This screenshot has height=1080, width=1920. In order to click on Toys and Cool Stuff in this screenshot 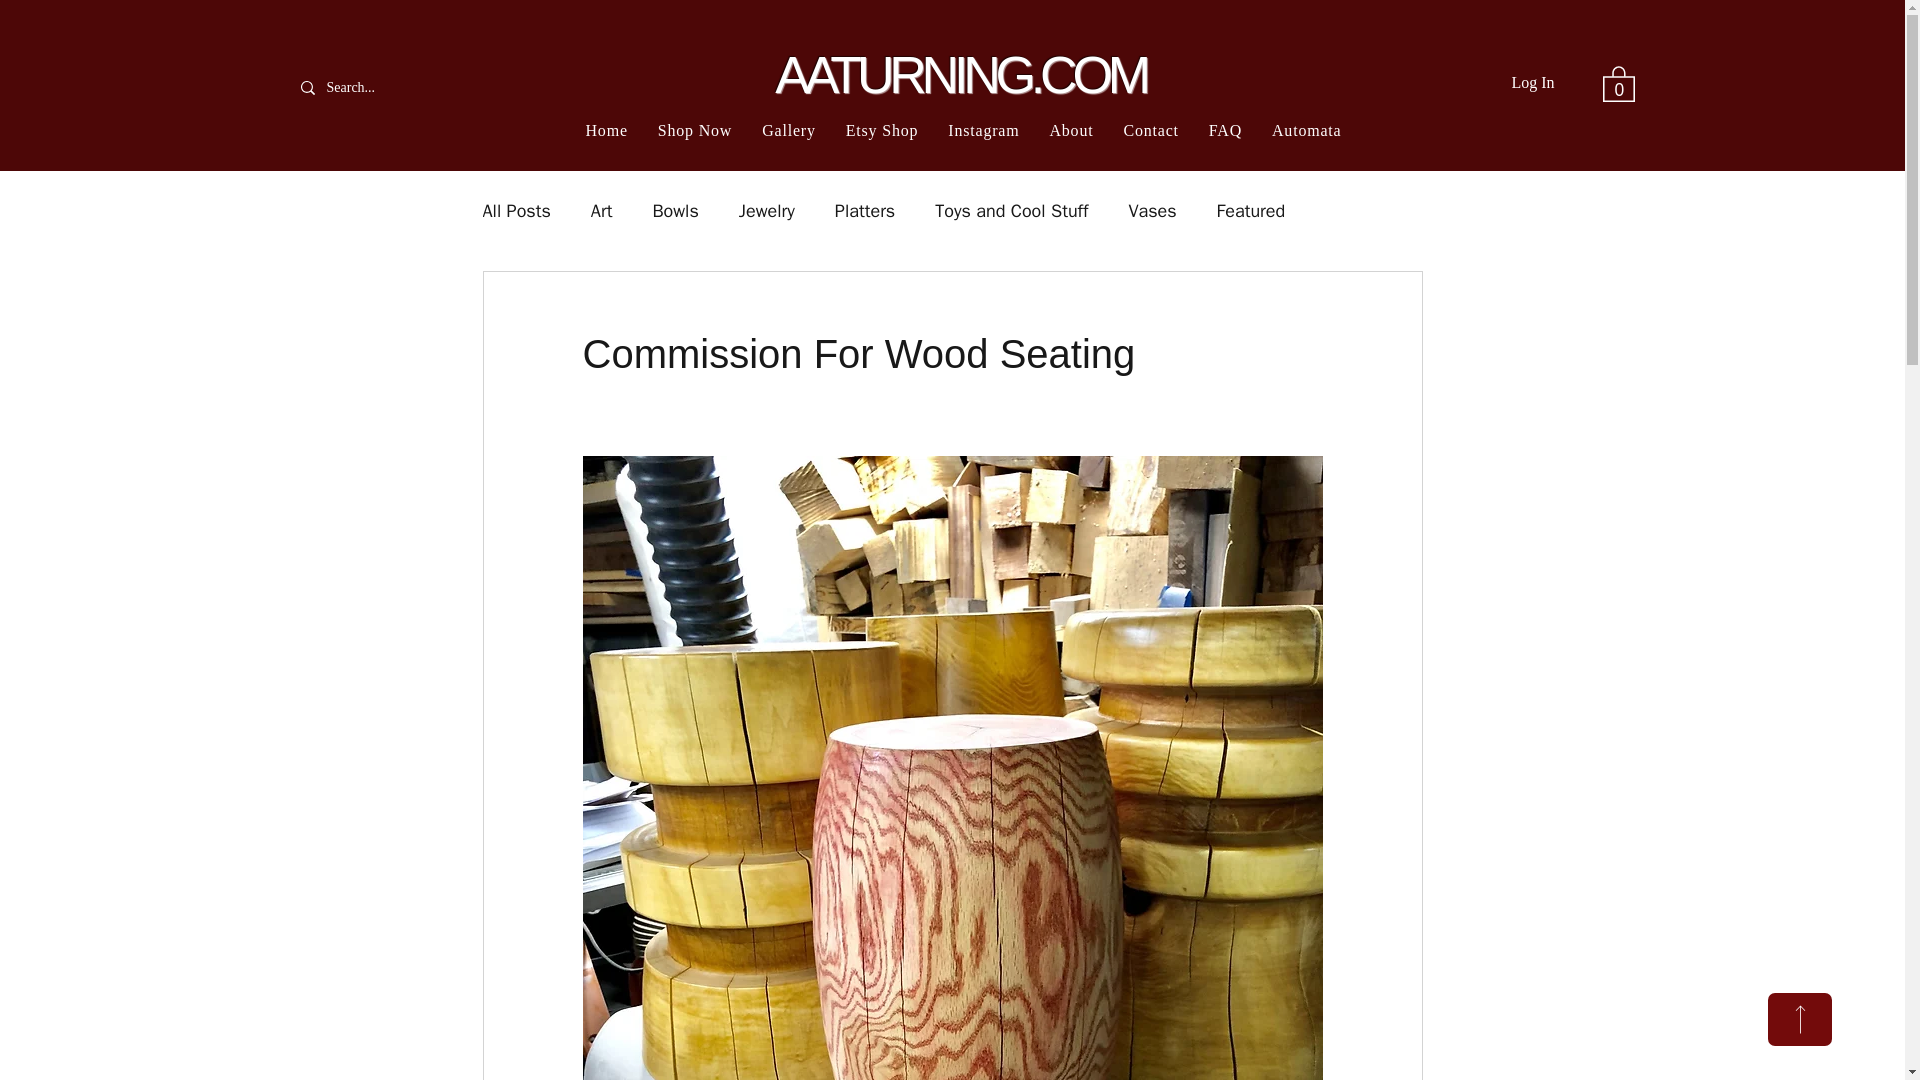, I will do `click(1012, 210)`.